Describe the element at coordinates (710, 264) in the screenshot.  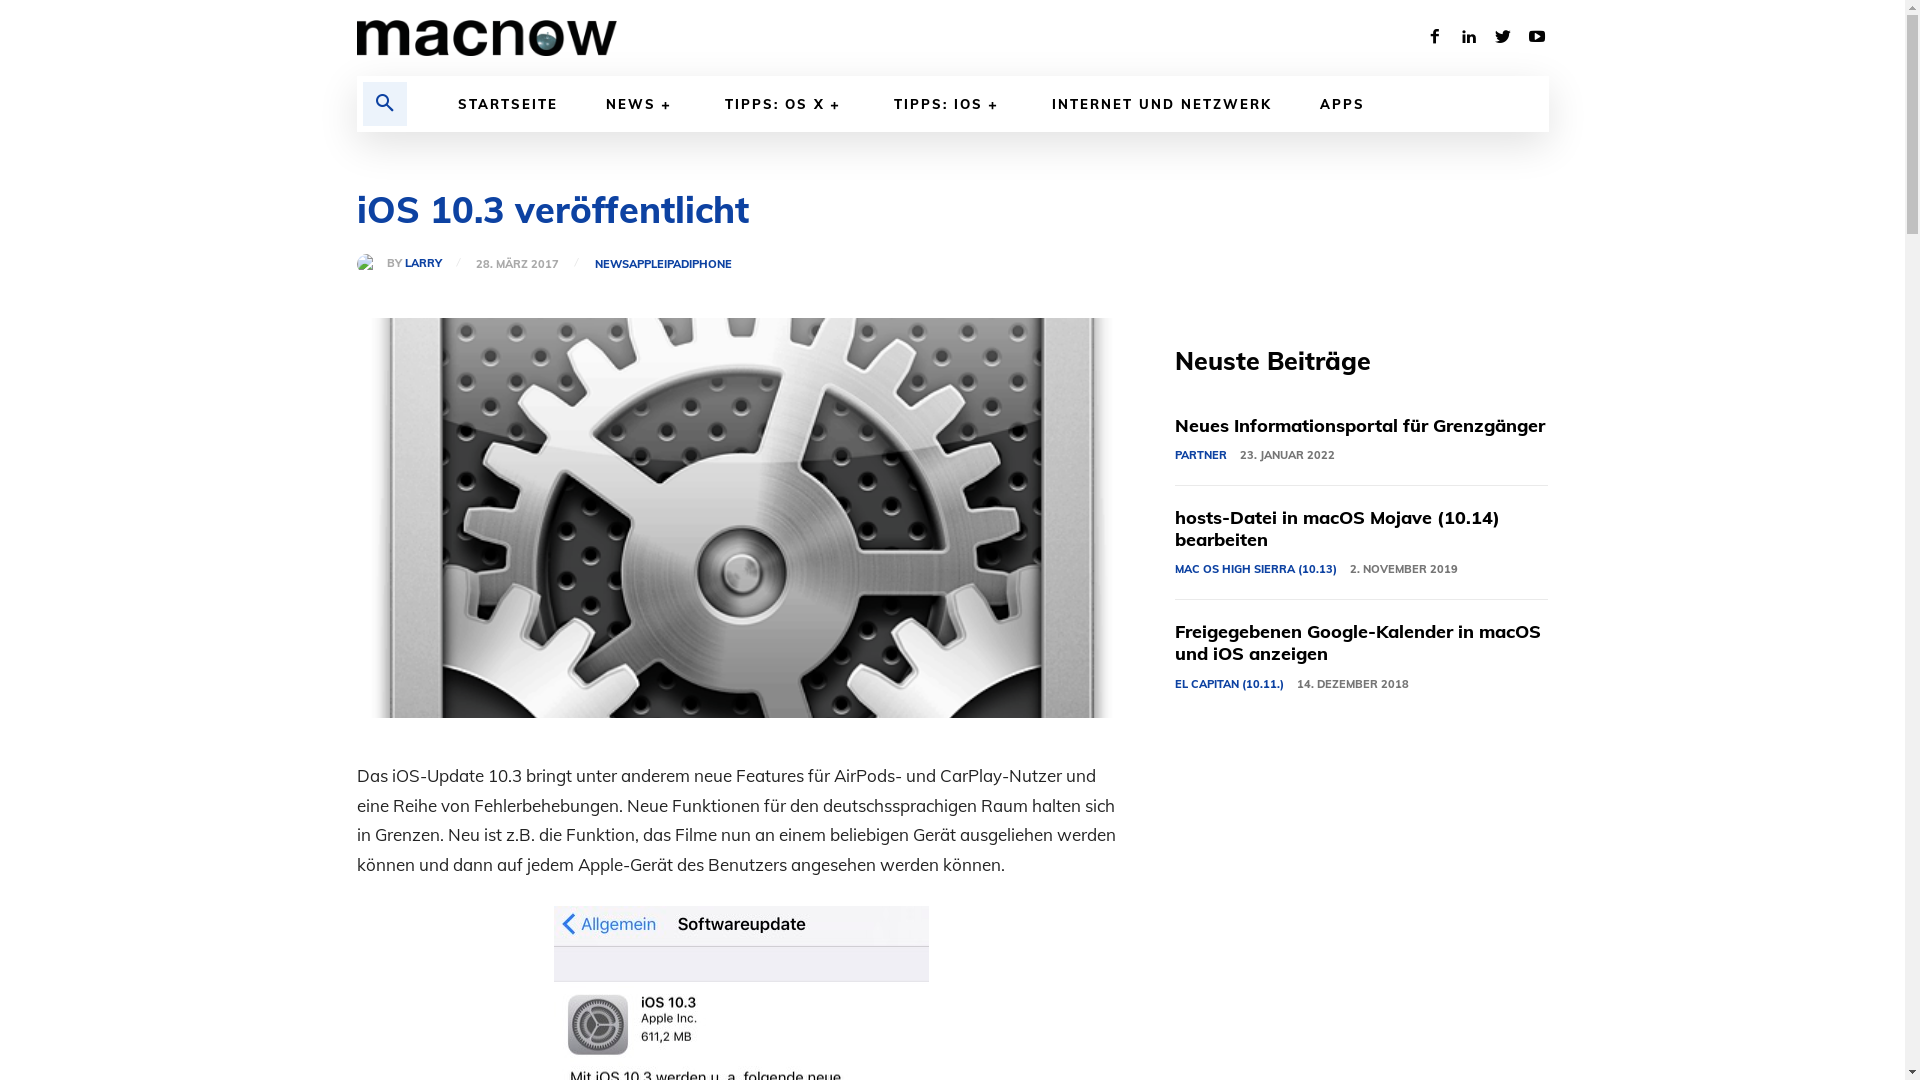
I see `IPHONE` at that location.